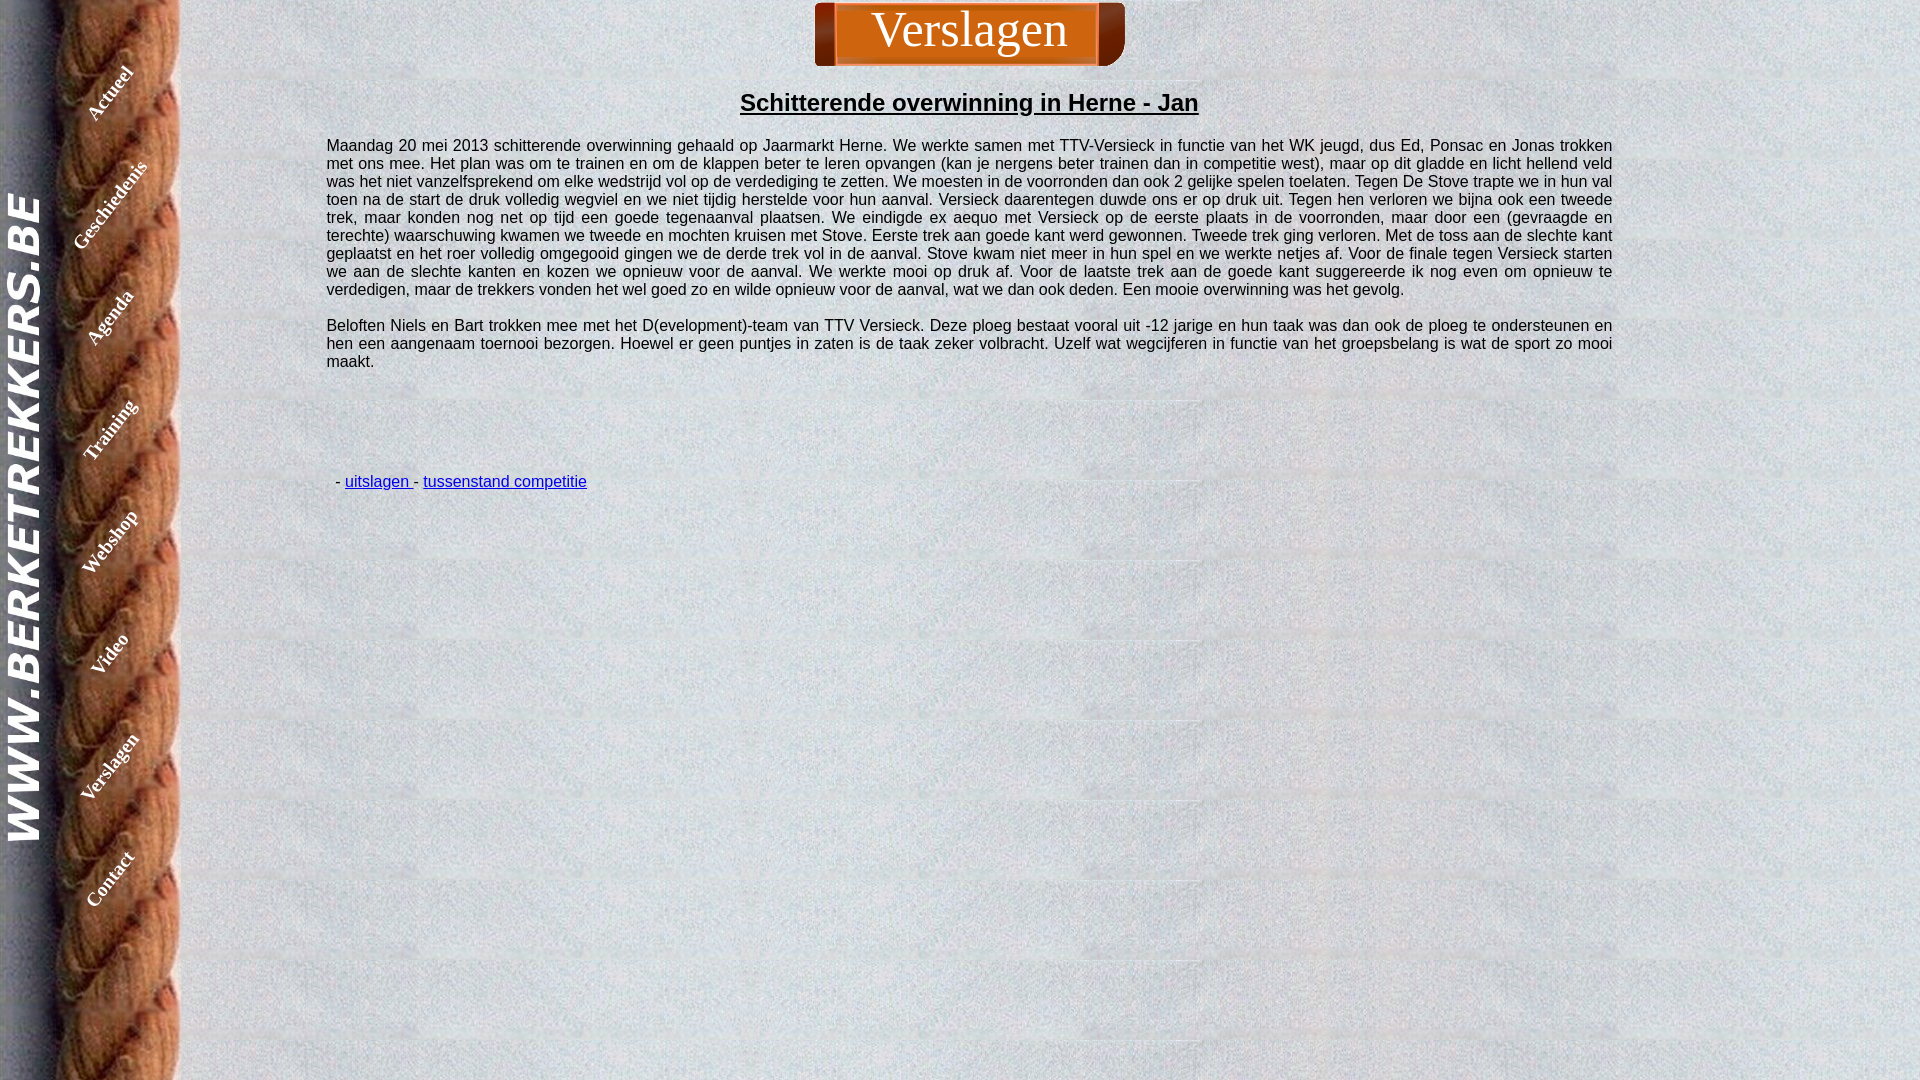 The width and height of the screenshot is (1920, 1080). What do you see at coordinates (158, 701) in the screenshot?
I see `Verslagen` at bounding box center [158, 701].